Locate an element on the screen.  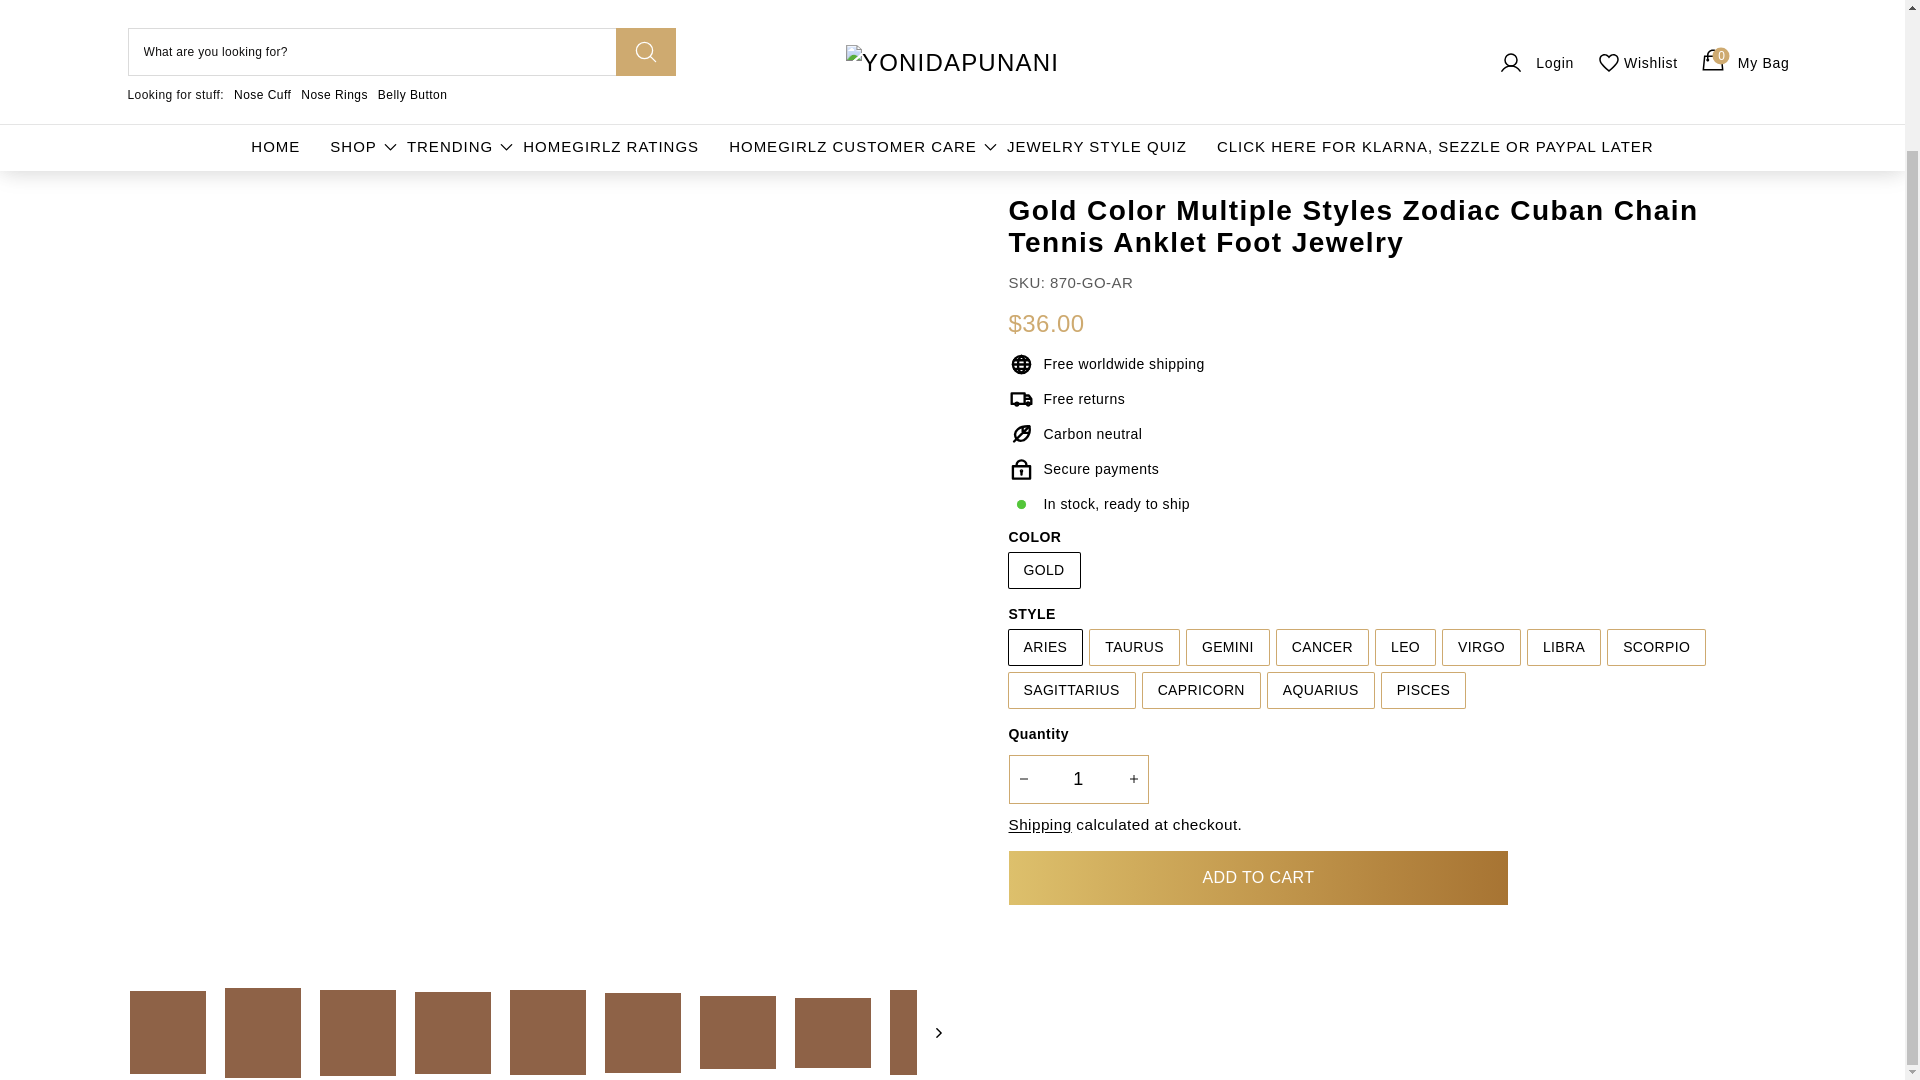
Wishlist is located at coordinates (262, 54).